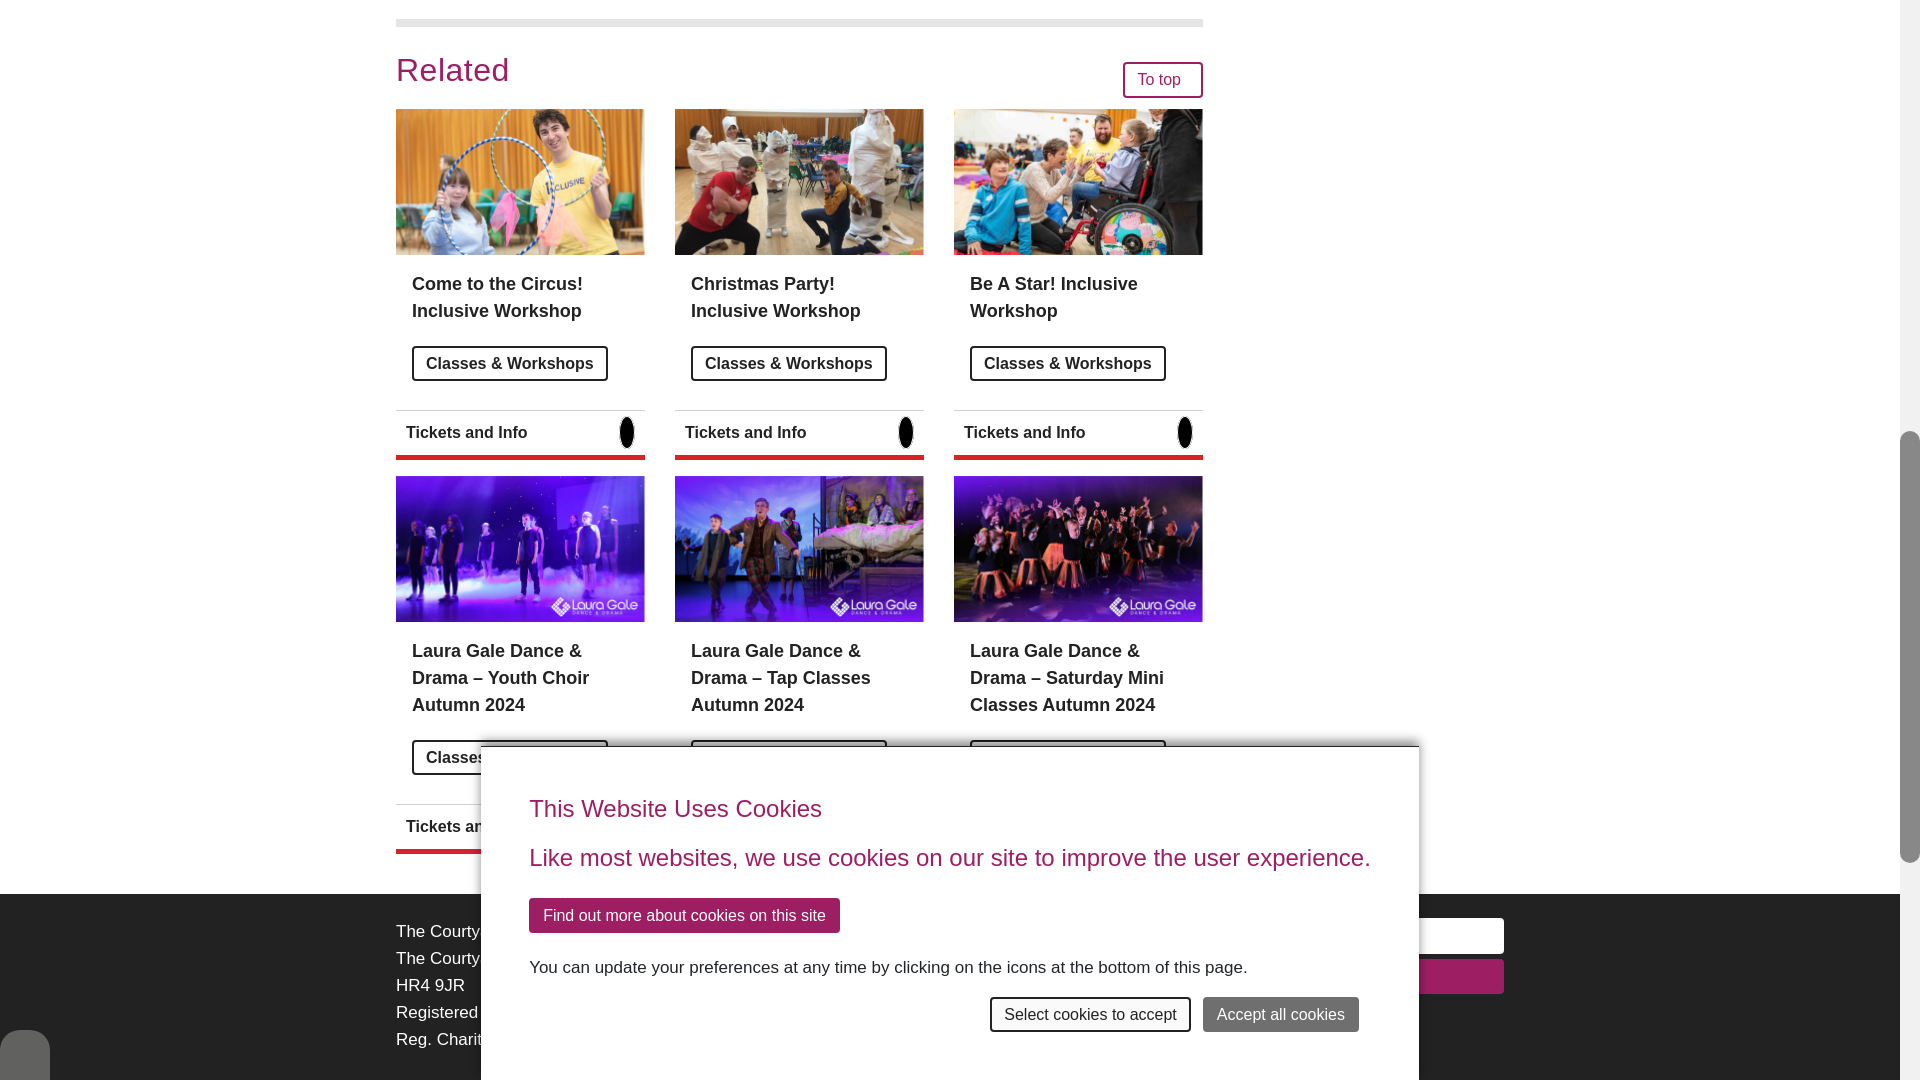 The height and width of the screenshot is (1080, 1920). I want to click on Tickets and Info, so click(520, 828).